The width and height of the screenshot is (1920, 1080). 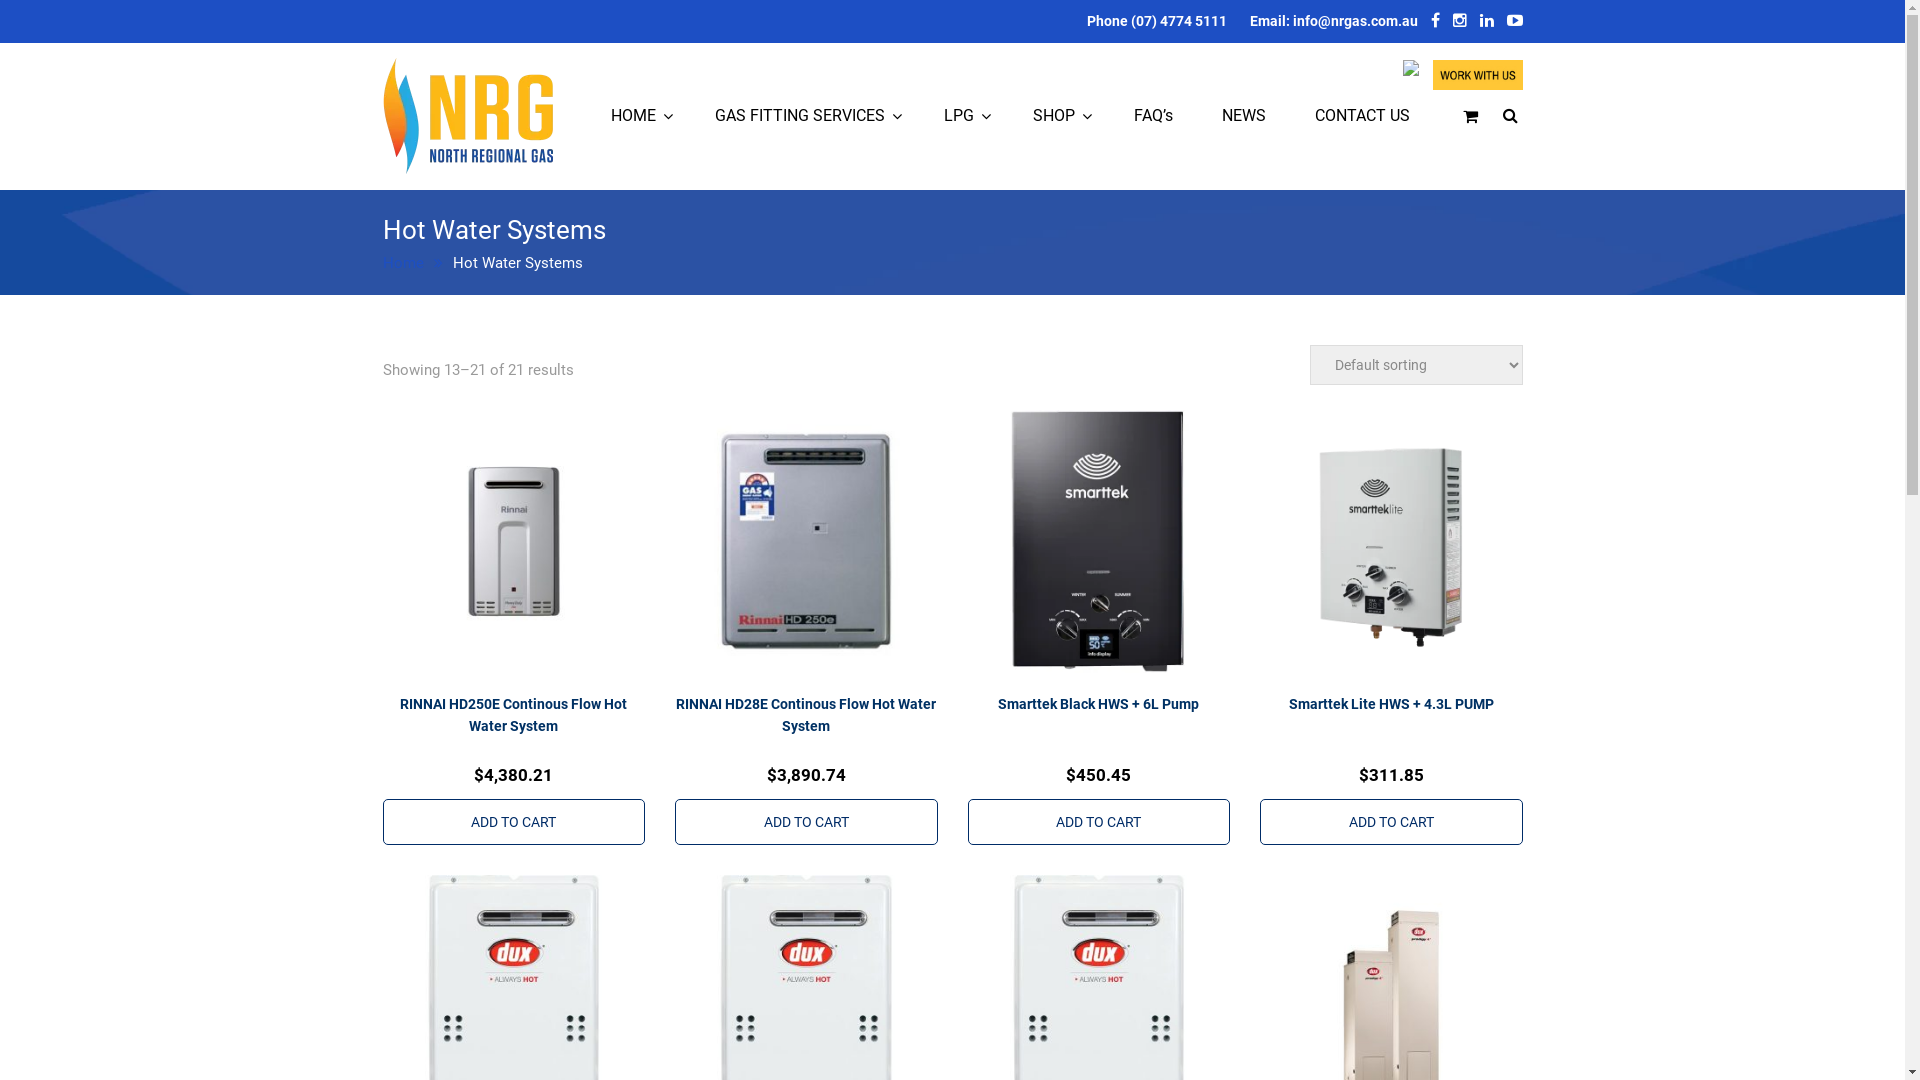 What do you see at coordinates (959, 116) in the screenshot?
I see `LPG` at bounding box center [959, 116].